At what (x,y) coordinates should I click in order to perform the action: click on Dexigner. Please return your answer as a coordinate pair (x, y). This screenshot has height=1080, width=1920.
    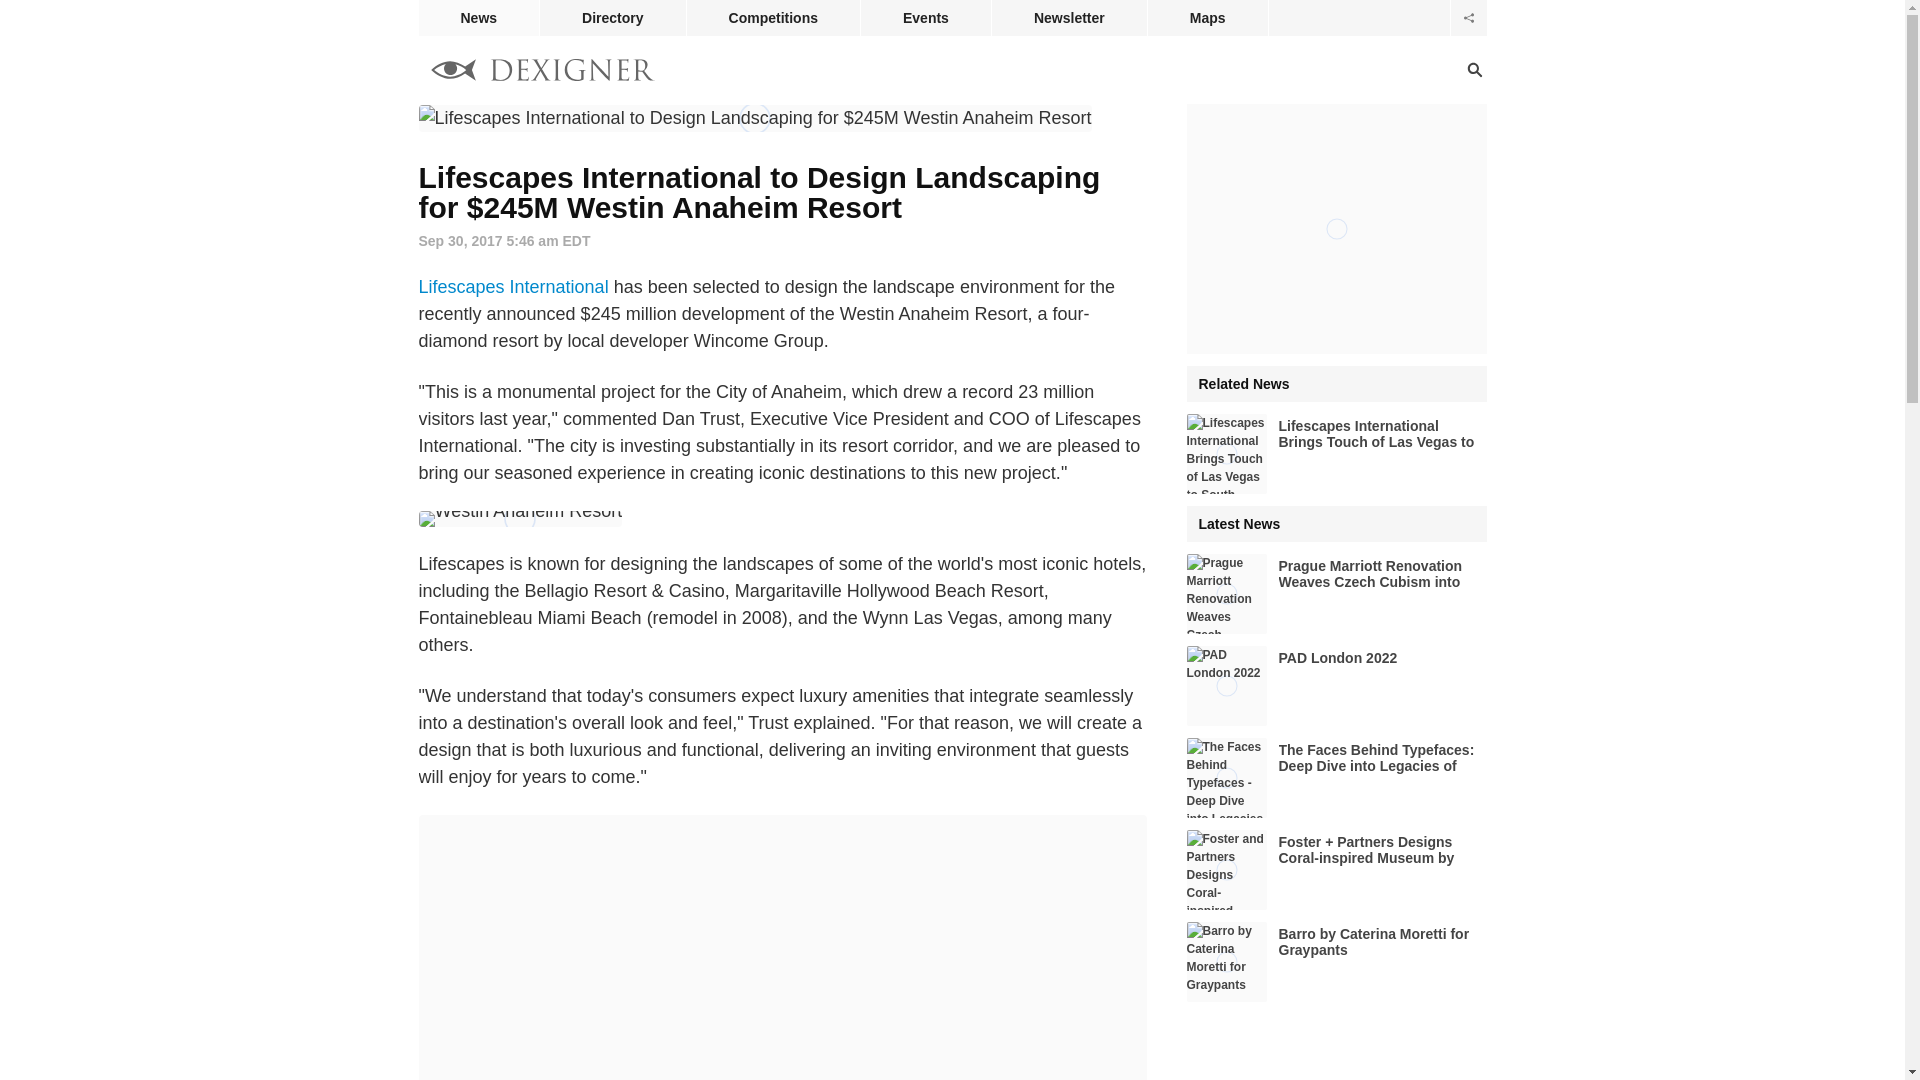
    Looking at the image, I should click on (542, 72).